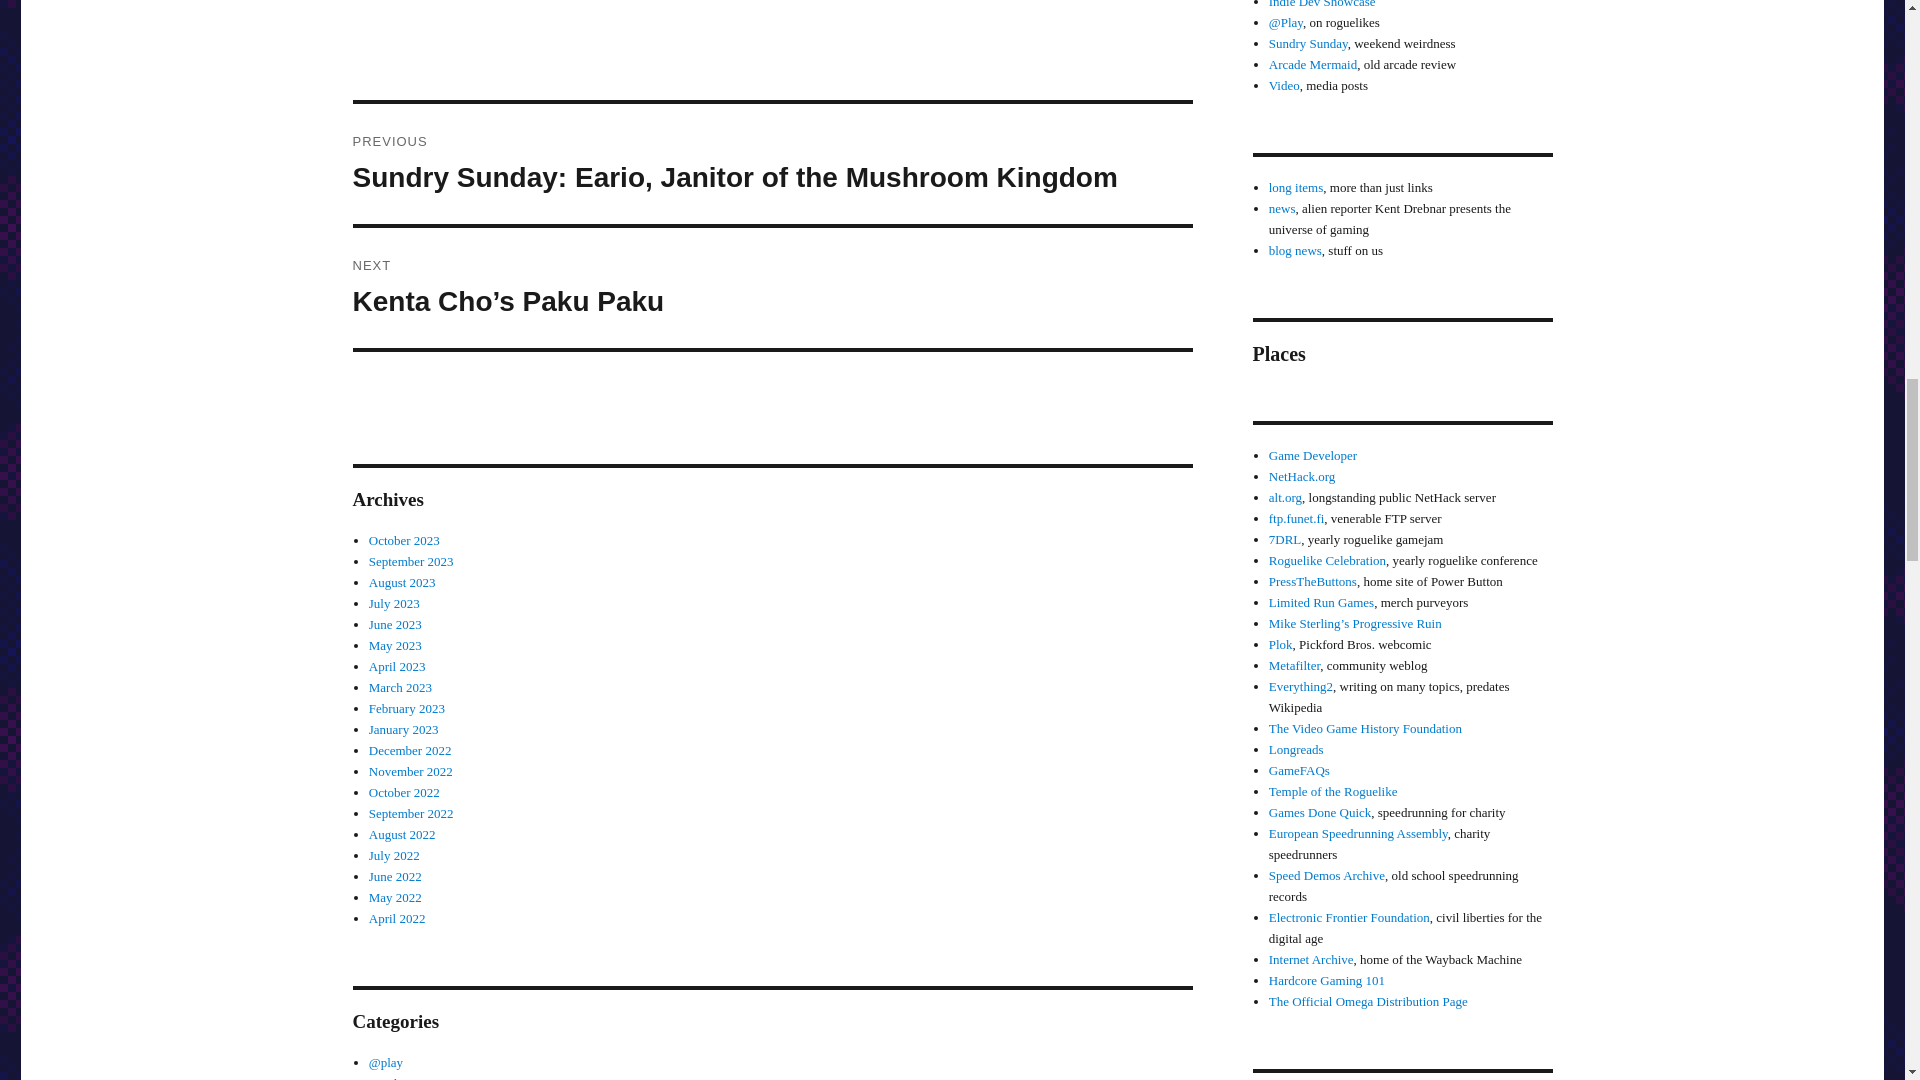  I want to click on May 2023, so click(395, 646).